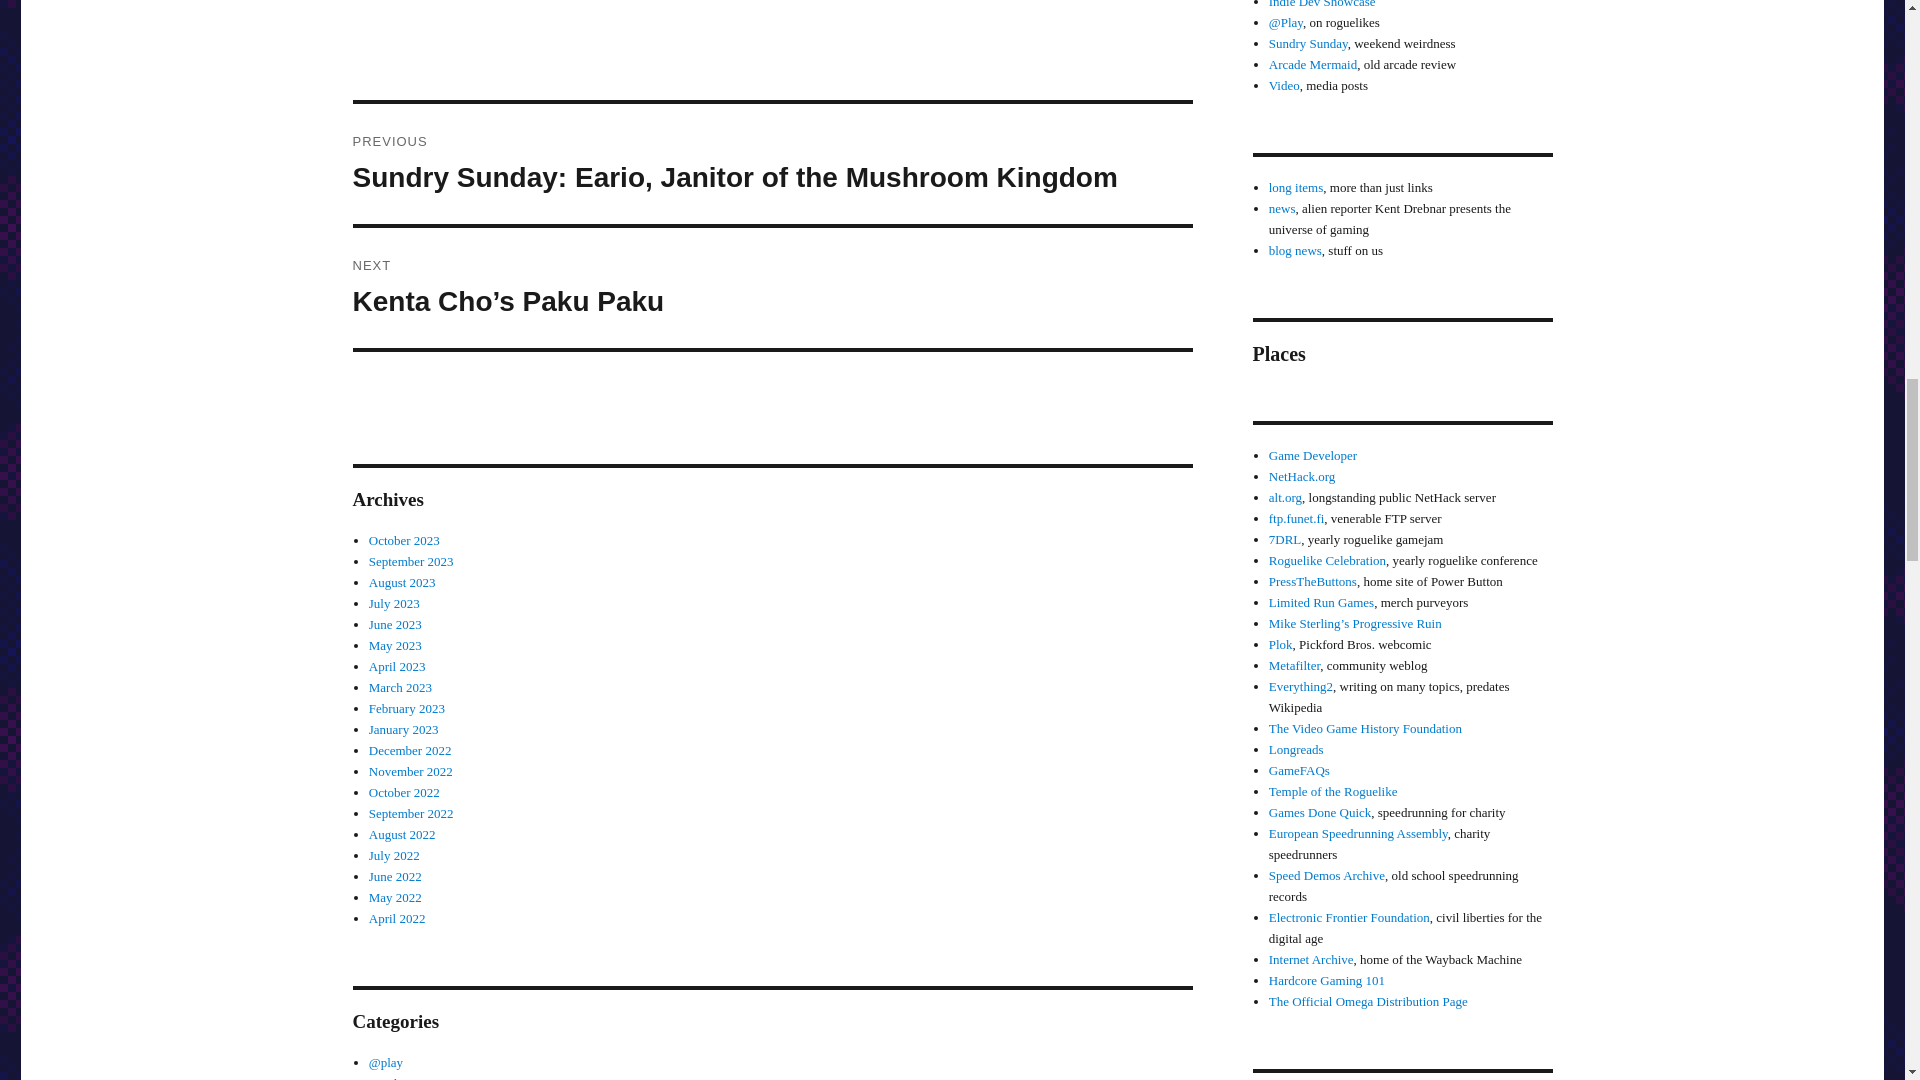  I want to click on May 2023, so click(395, 646).